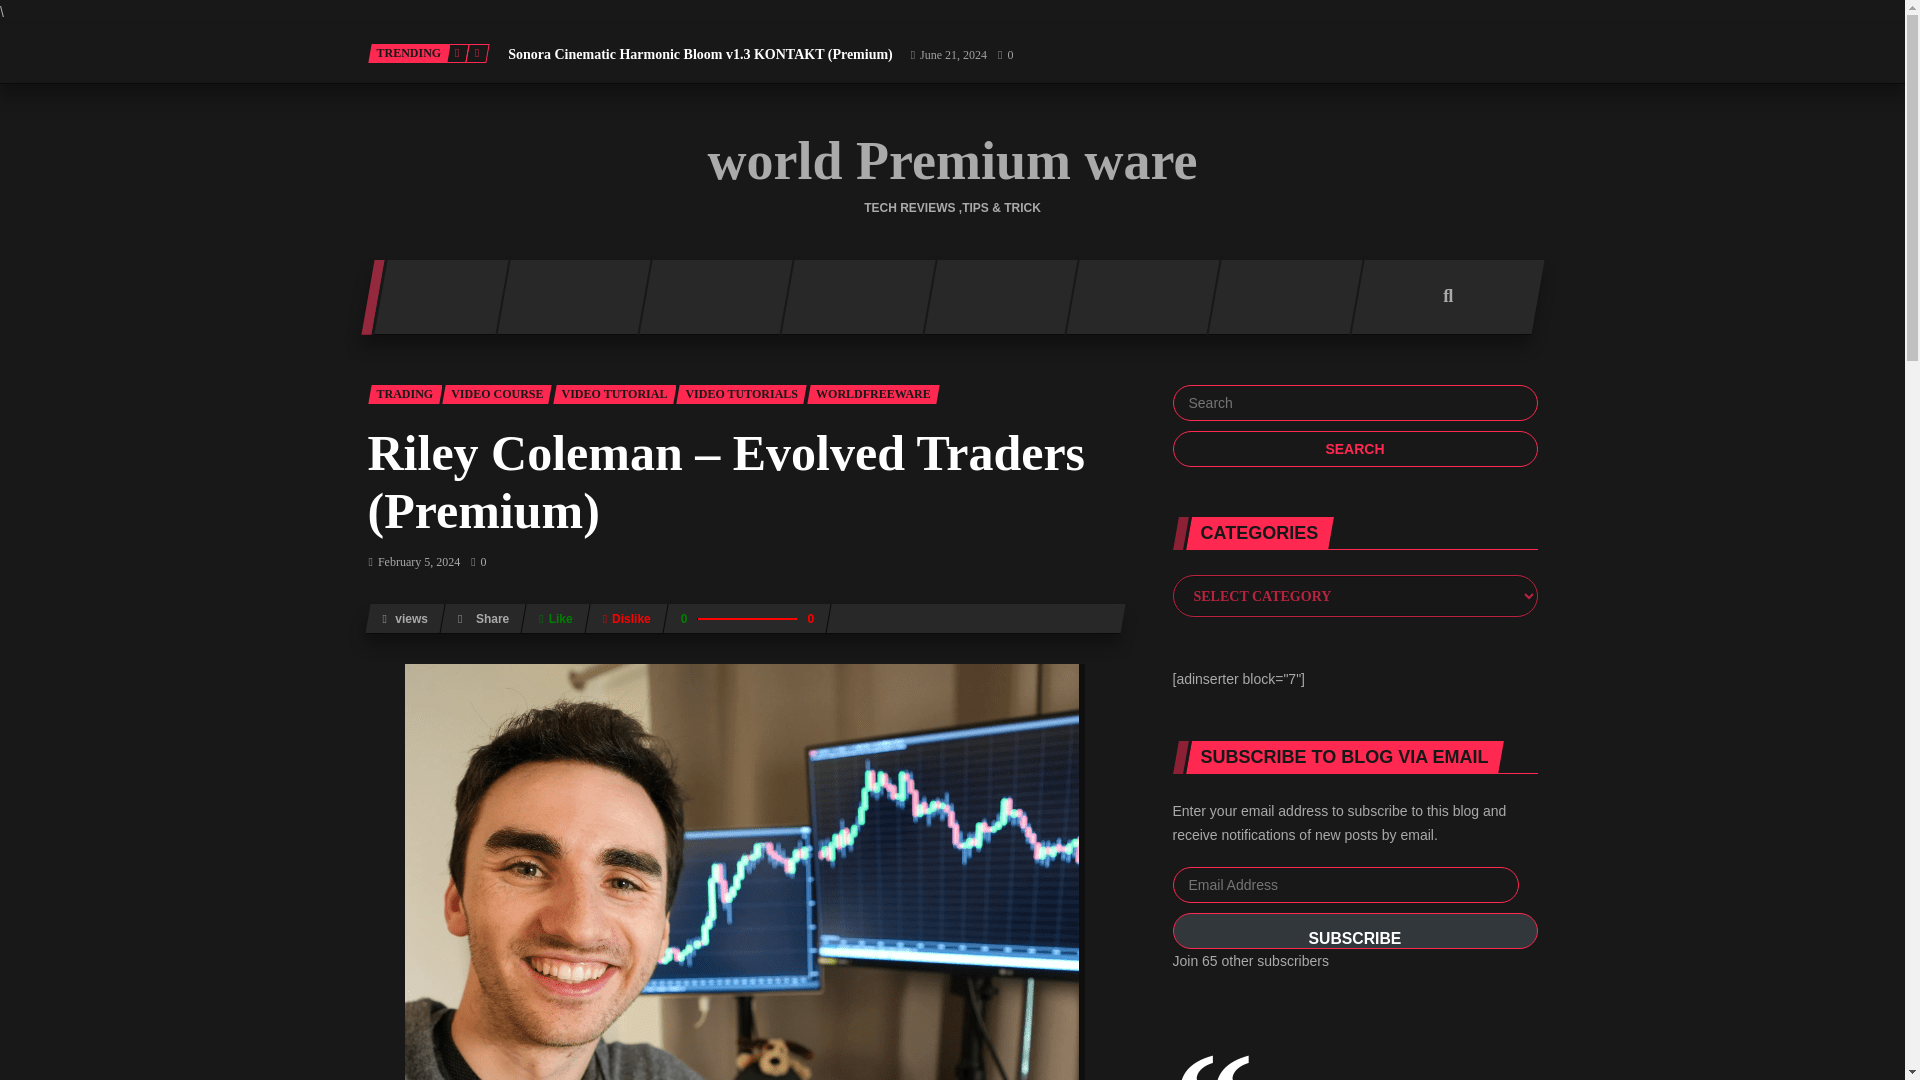 Image resolution: width=1920 pixels, height=1080 pixels. Describe the element at coordinates (496, 394) in the screenshot. I see `Video Course` at that location.